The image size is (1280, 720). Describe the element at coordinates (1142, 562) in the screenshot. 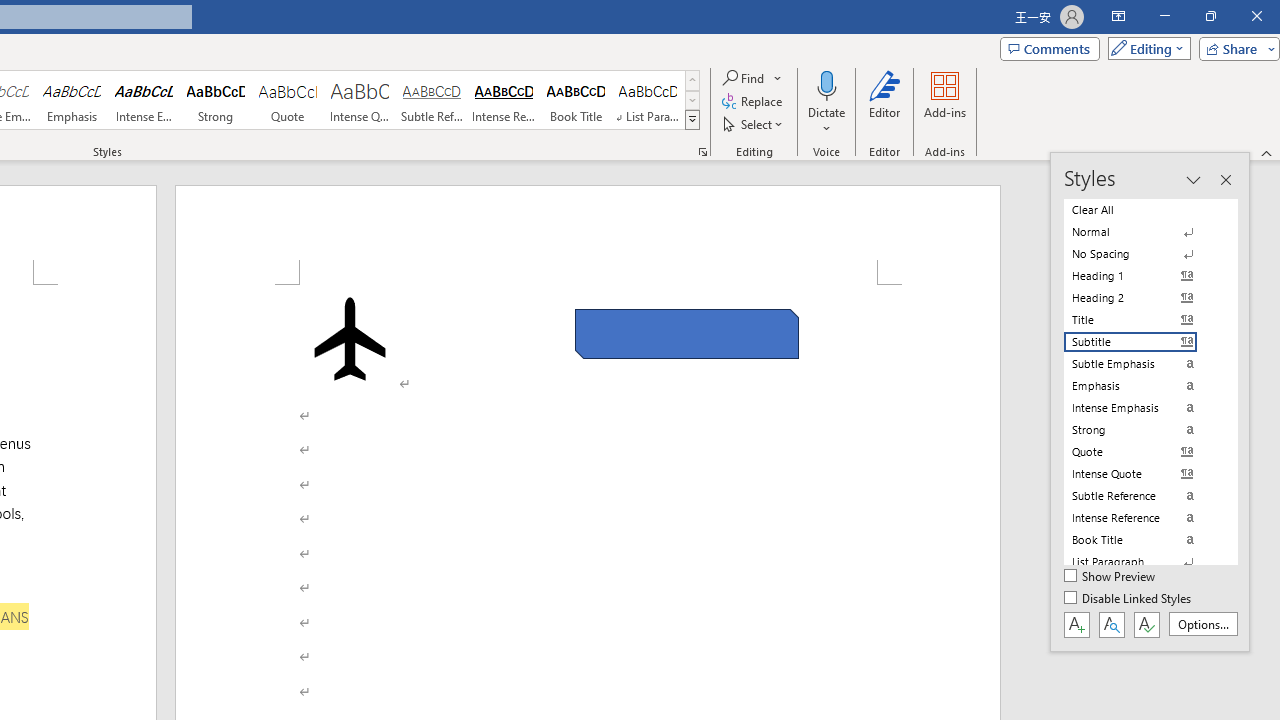

I see `List Paragraph` at that location.